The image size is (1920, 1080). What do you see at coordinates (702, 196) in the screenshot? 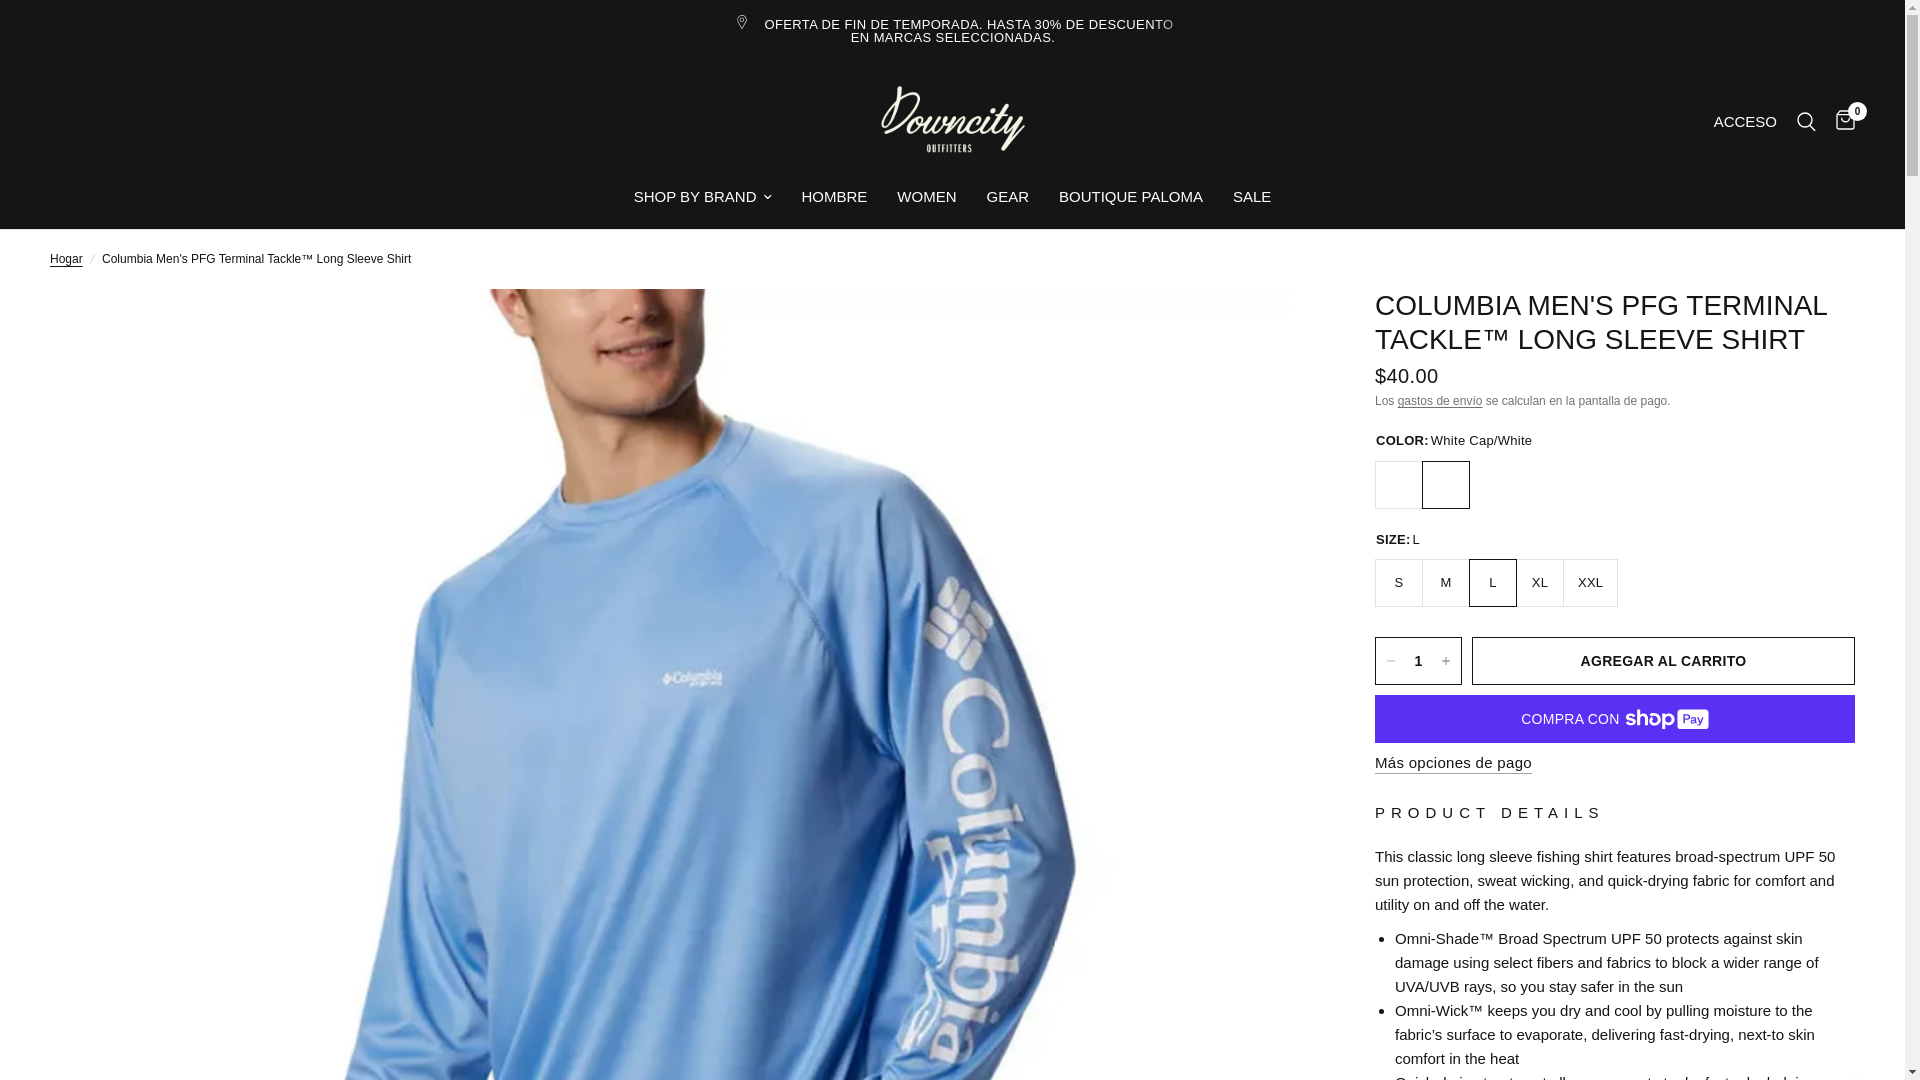
I see `SHOP BY BRAND` at bounding box center [702, 196].